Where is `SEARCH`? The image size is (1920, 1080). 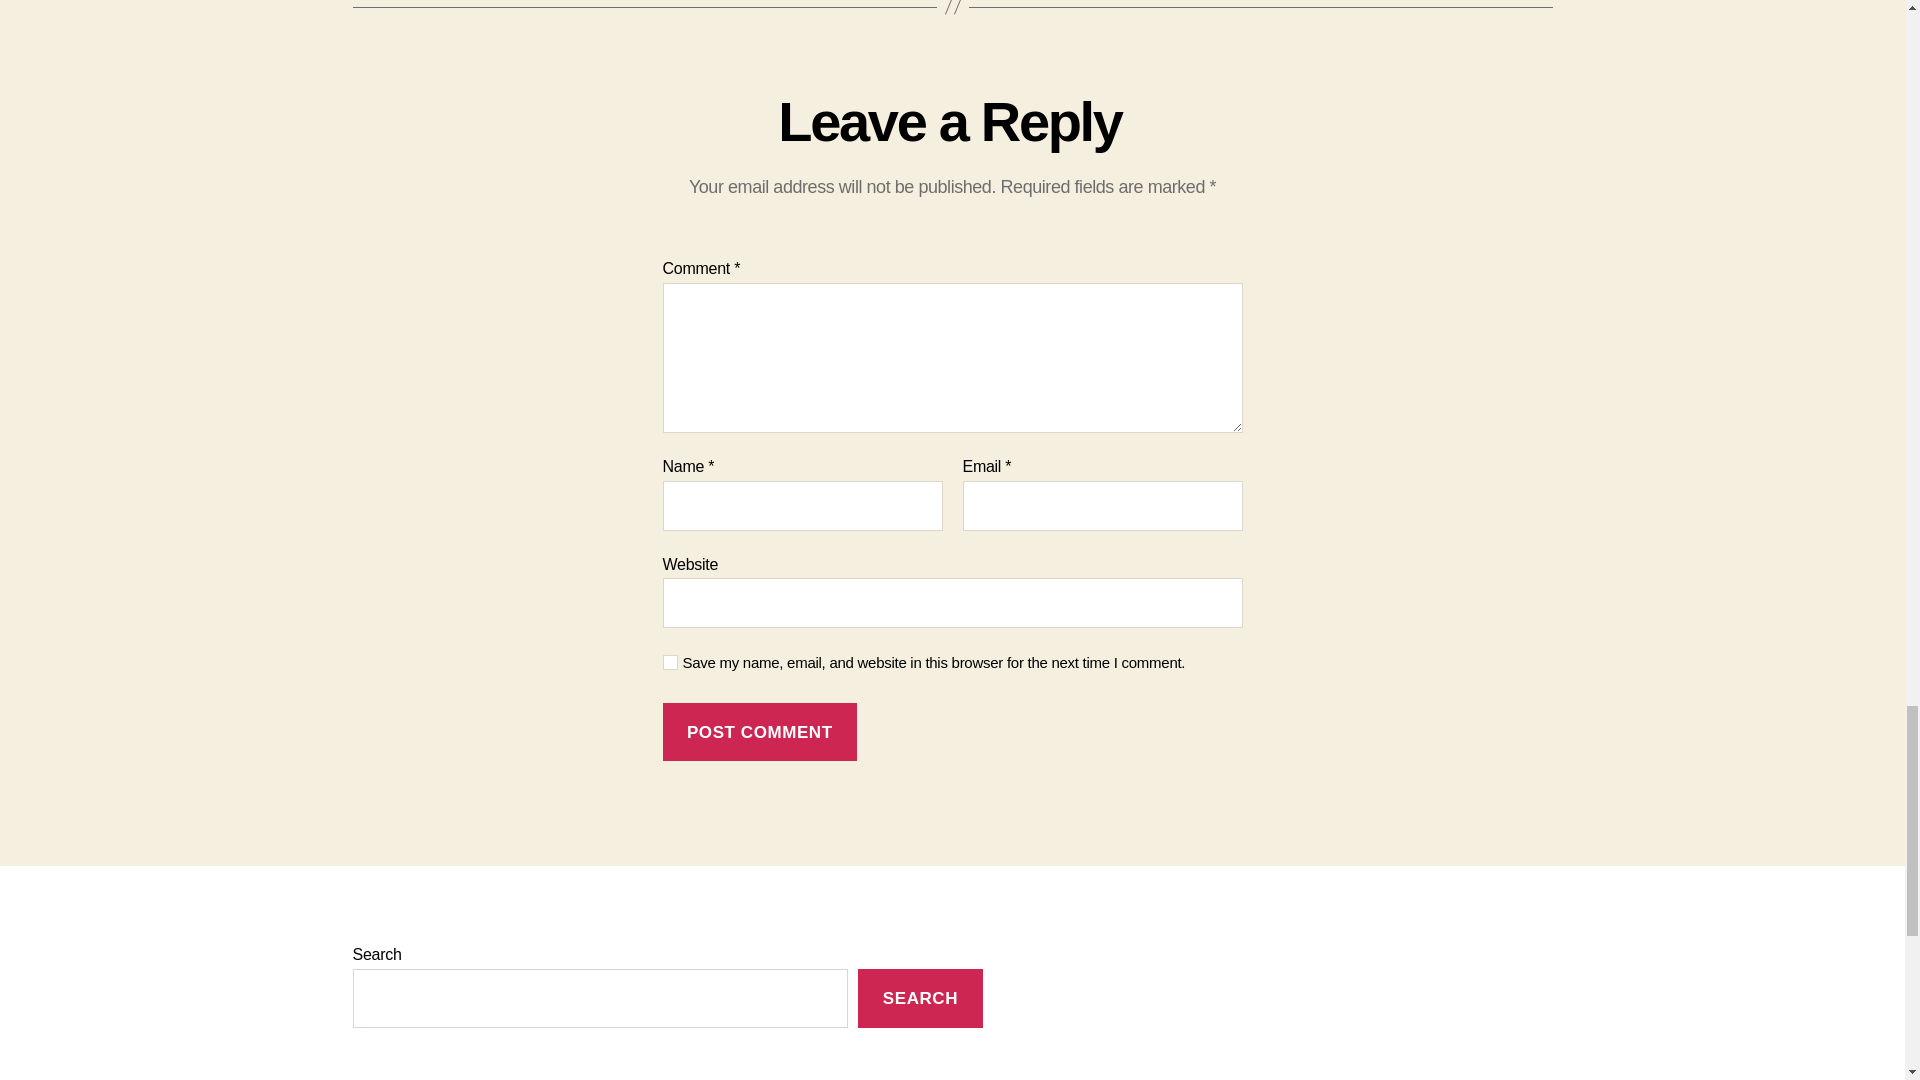
SEARCH is located at coordinates (920, 998).